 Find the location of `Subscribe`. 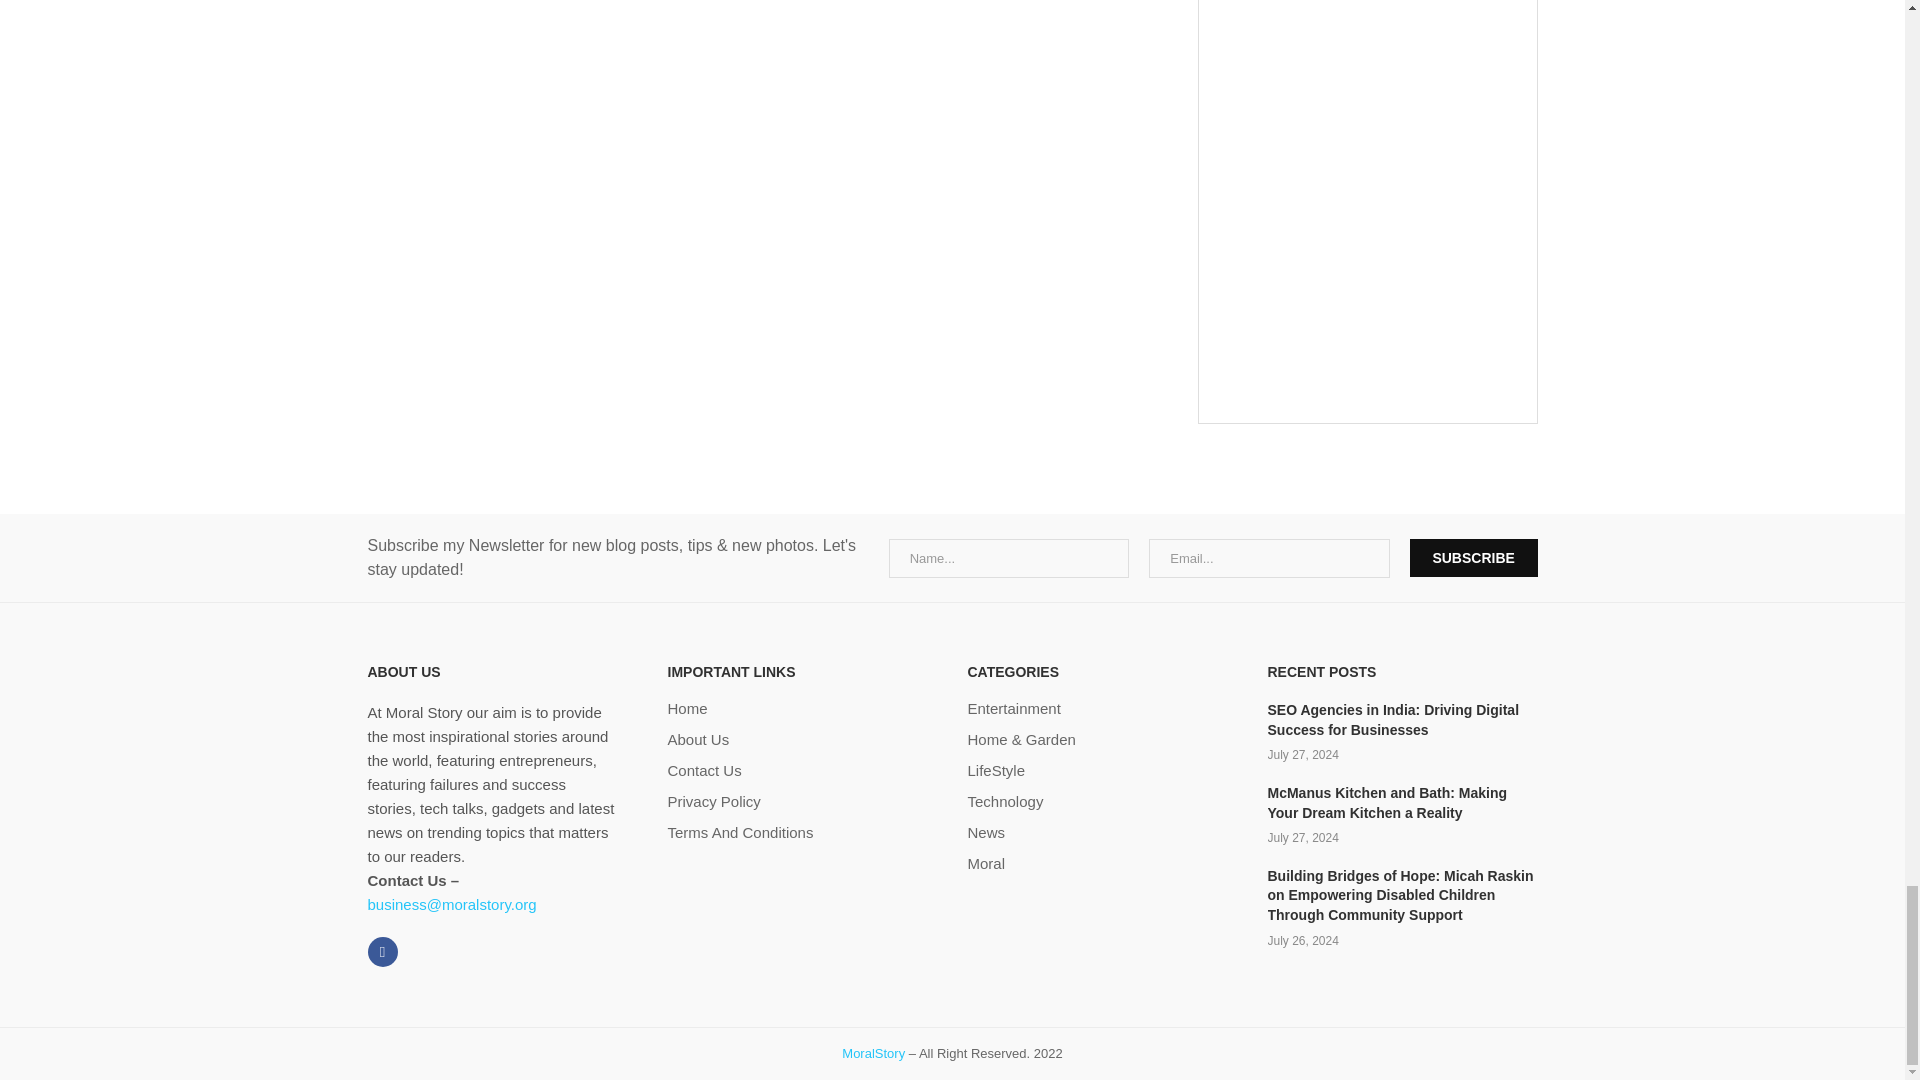

Subscribe is located at coordinates (1473, 557).